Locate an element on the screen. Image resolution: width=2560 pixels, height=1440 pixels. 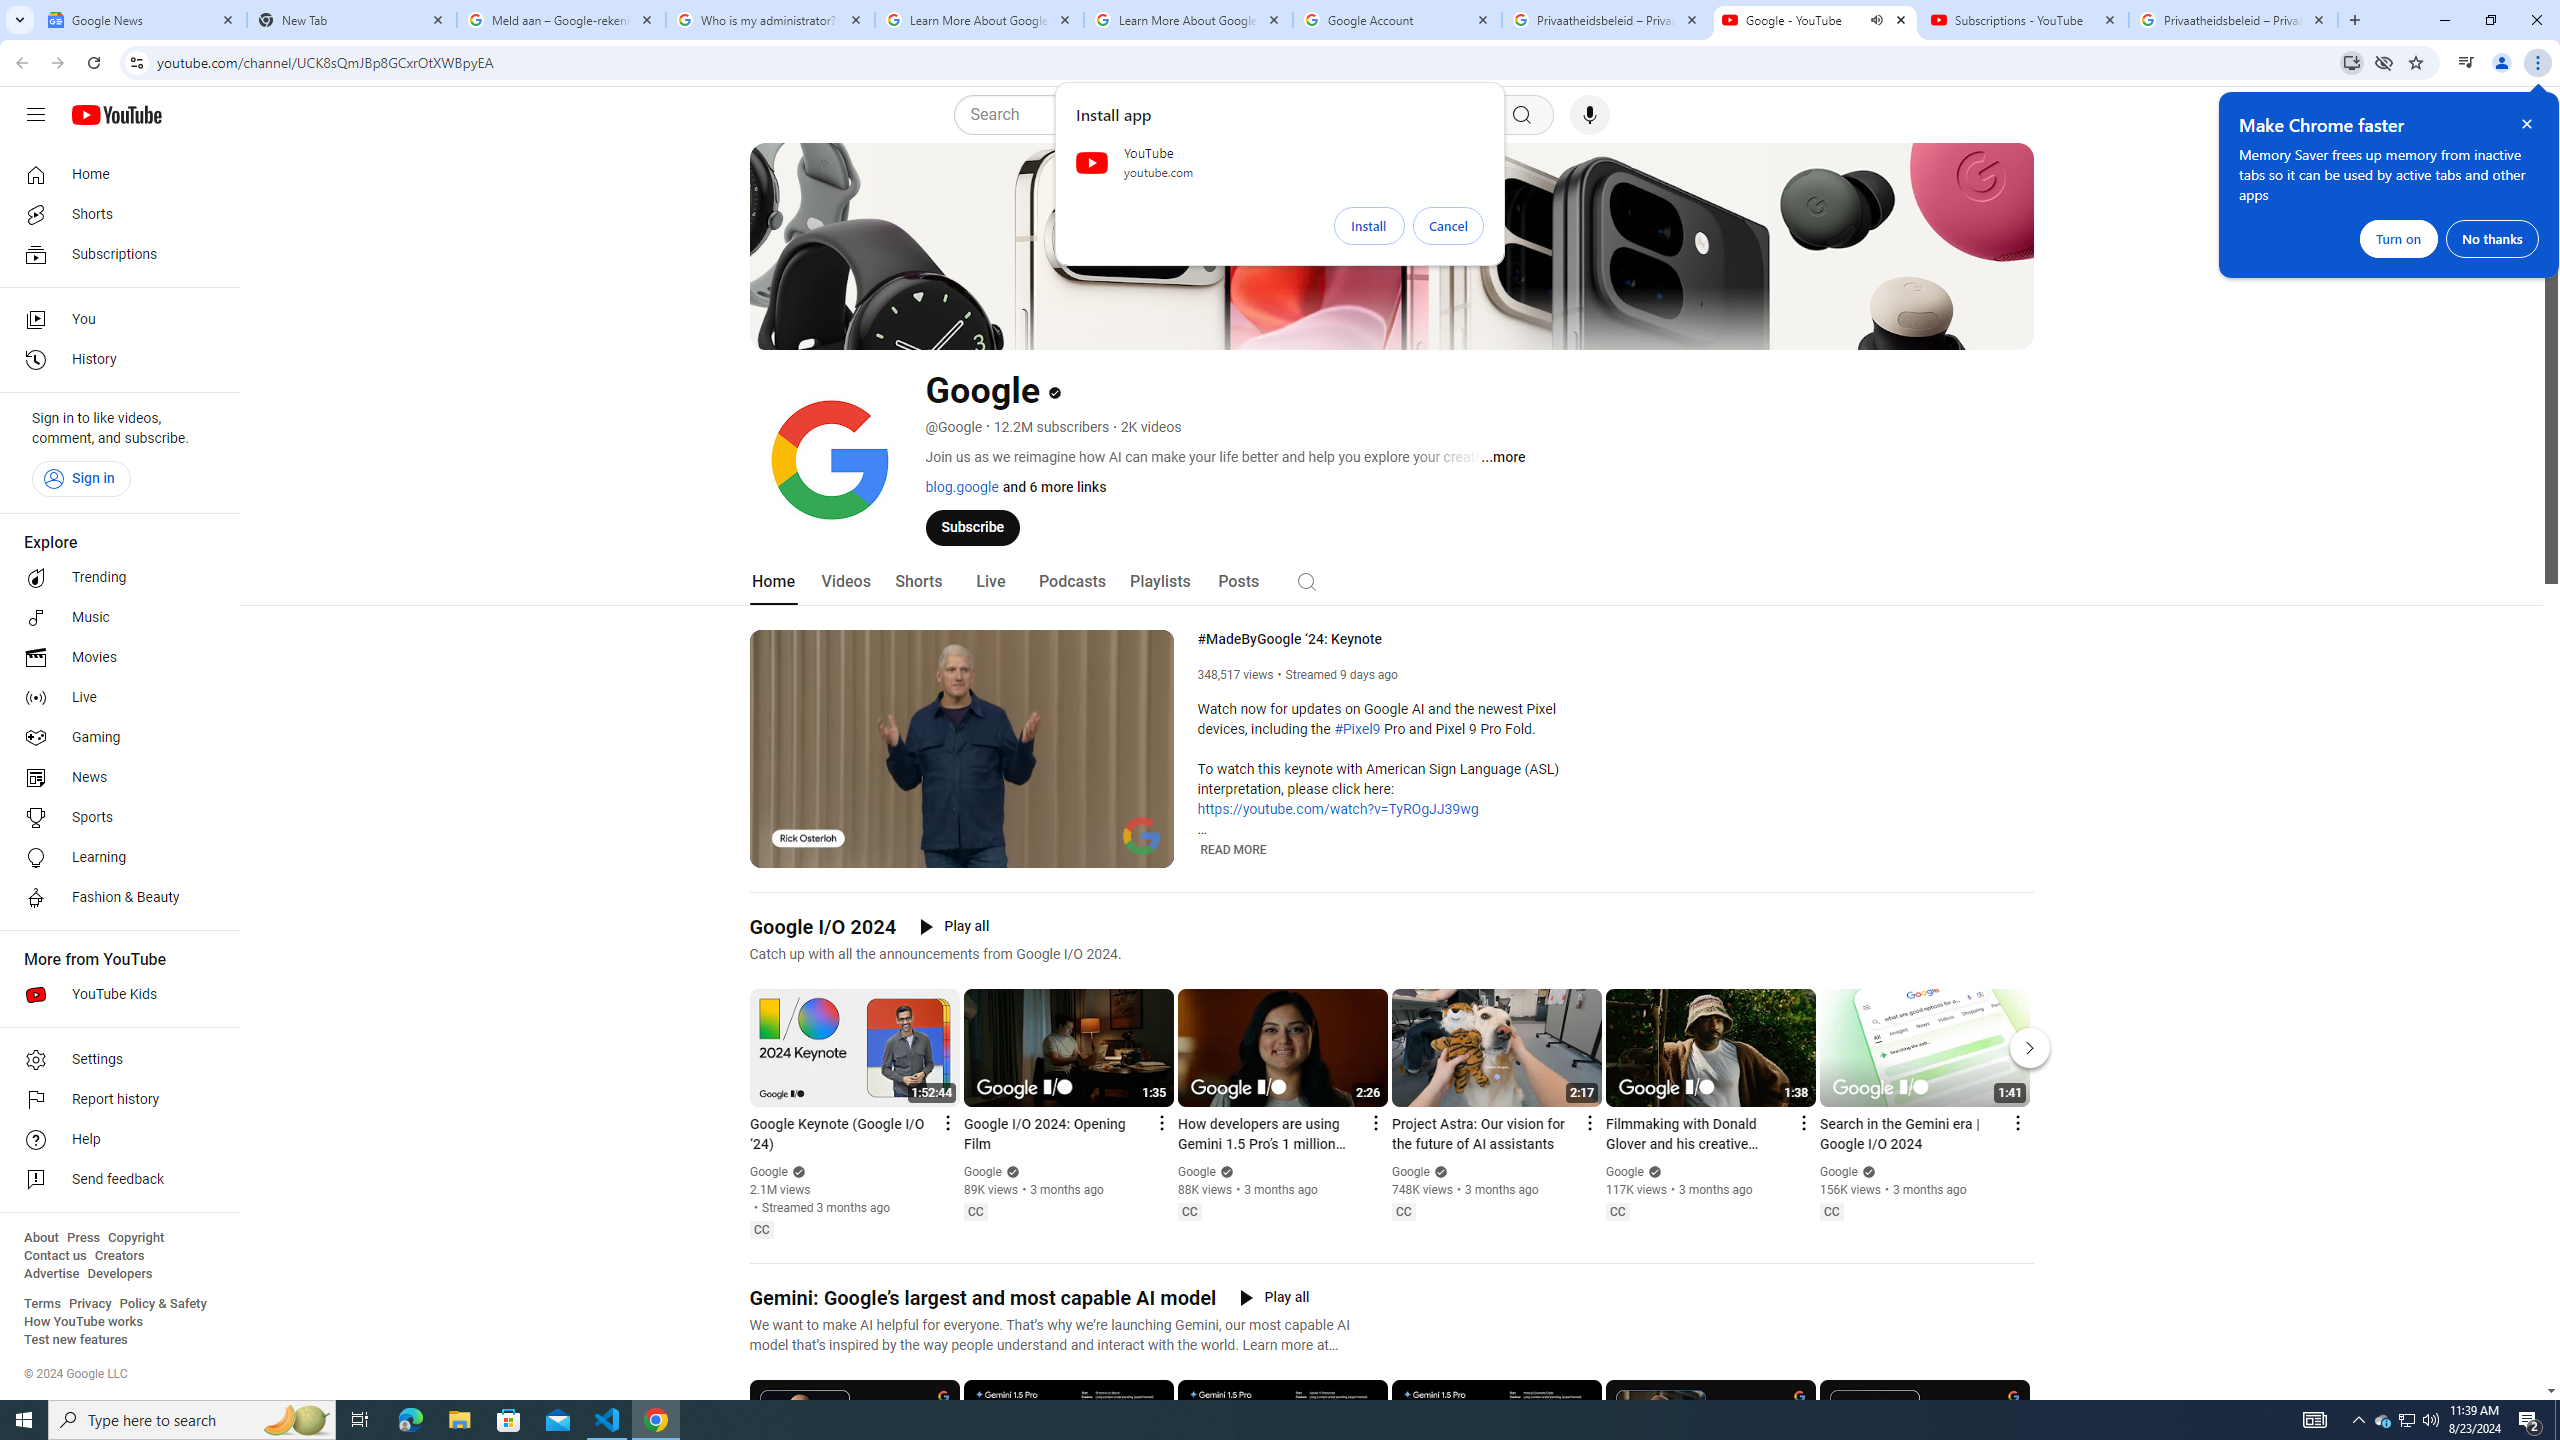
Press is located at coordinates (82, 1238).